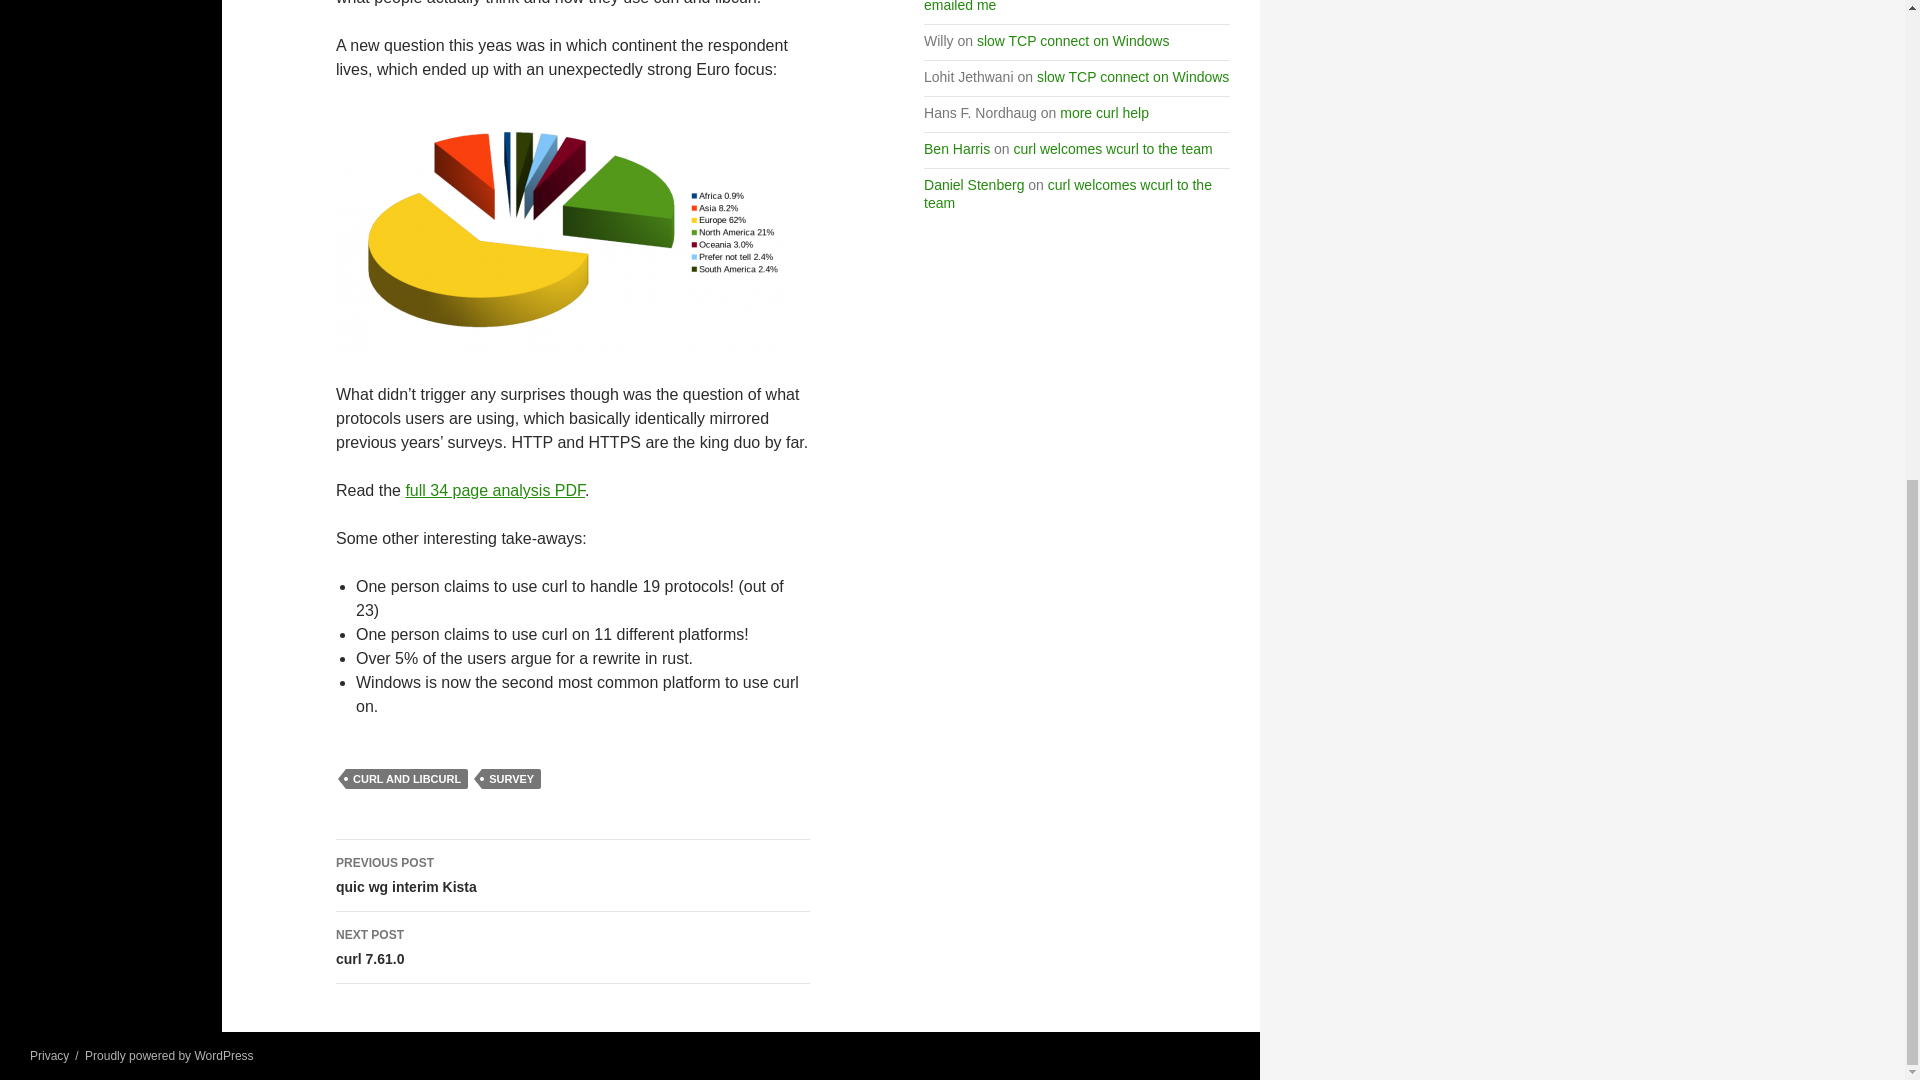 This screenshot has width=1920, height=1080. What do you see at coordinates (1067, 194) in the screenshot?
I see `curl welcomes wcurl to the team` at bounding box center [1067, 194].